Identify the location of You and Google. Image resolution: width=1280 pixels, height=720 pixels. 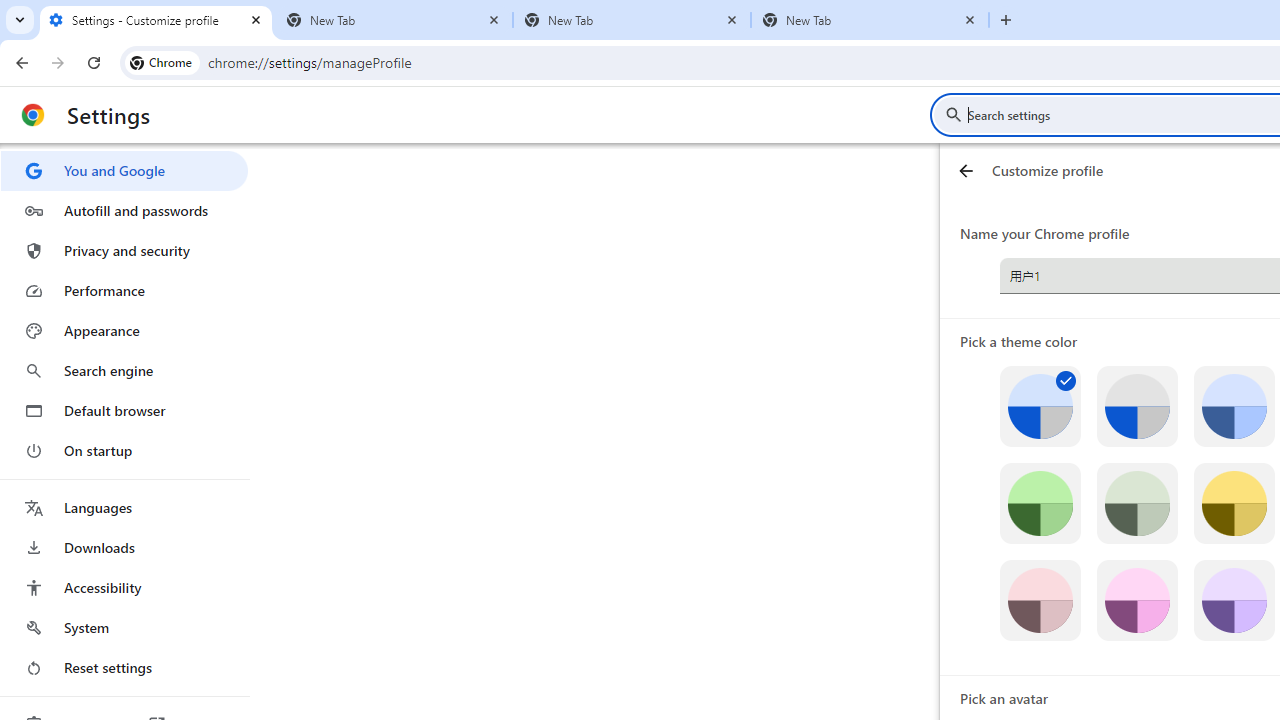
(124, 170).